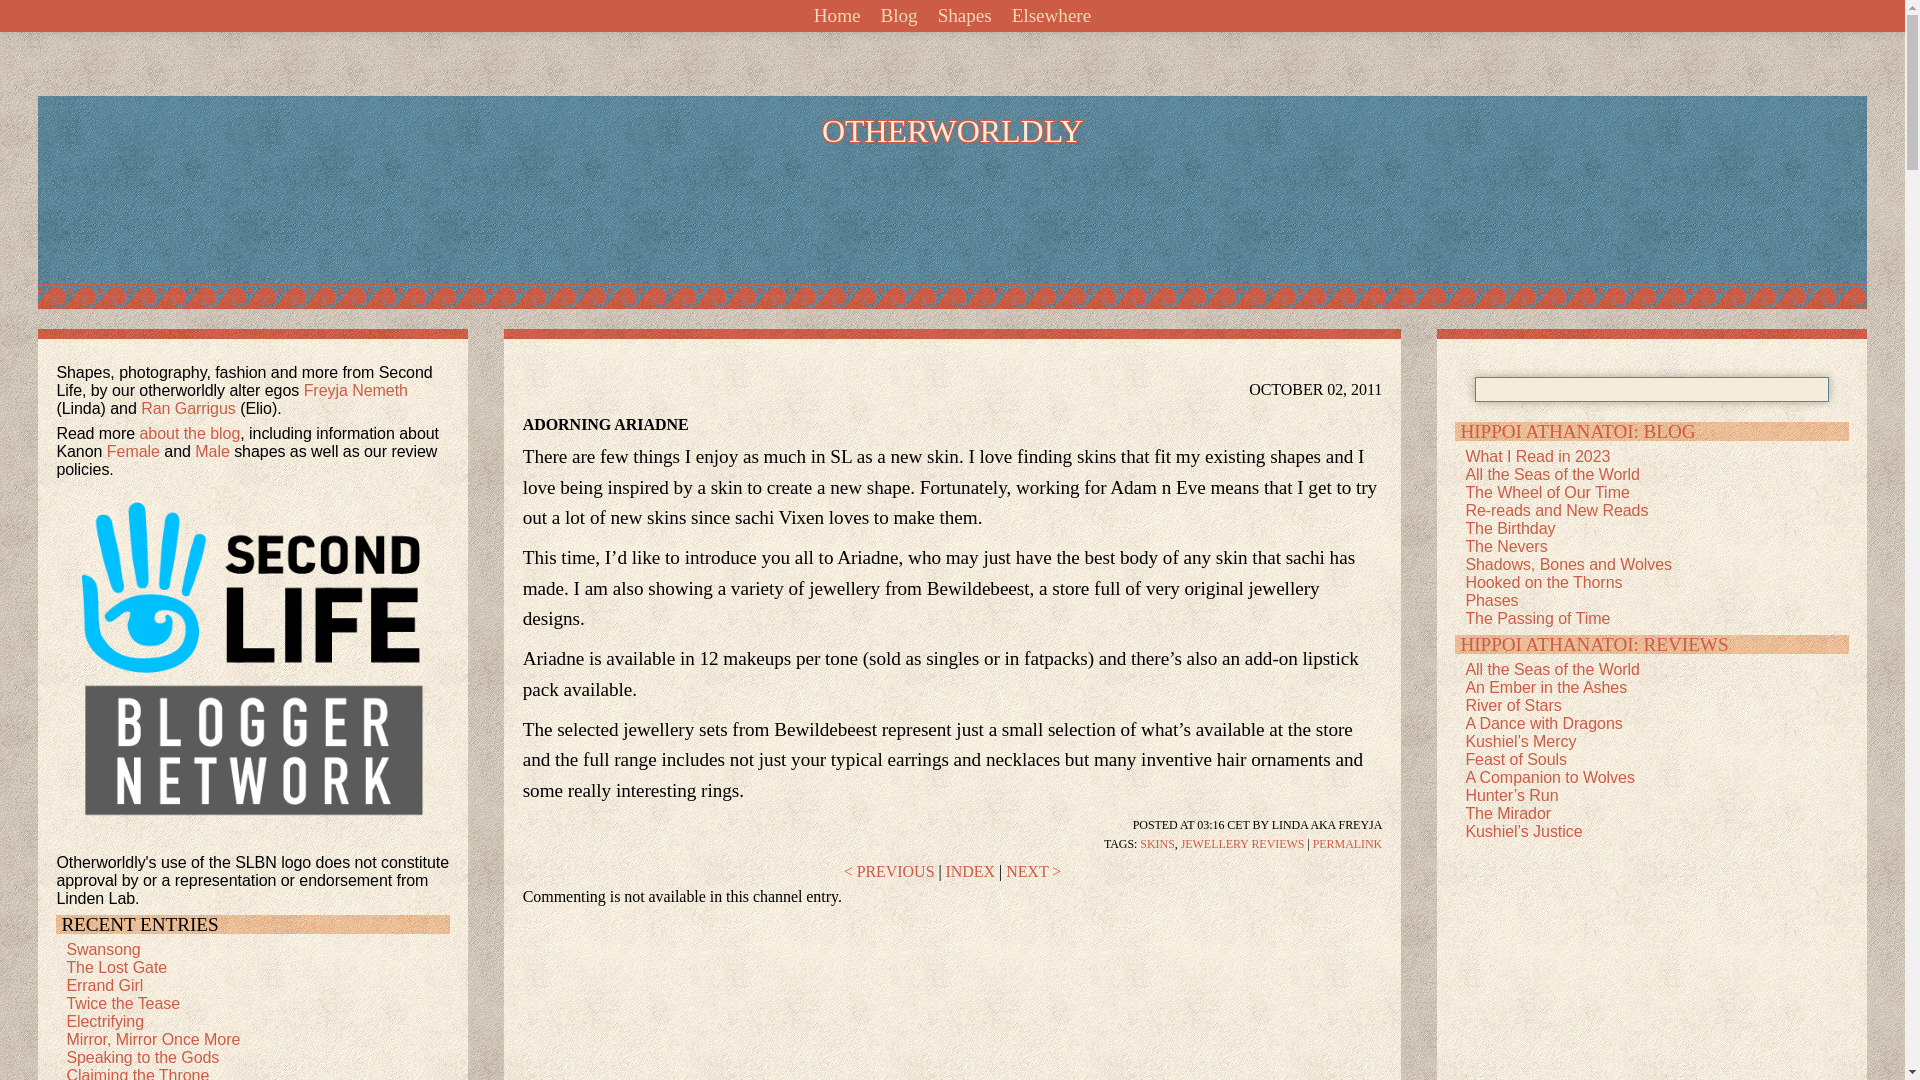 The image size is (1920, 1080). Describe the element at coordinates (212, 451) in the screenshot. I see `Male` at that location.